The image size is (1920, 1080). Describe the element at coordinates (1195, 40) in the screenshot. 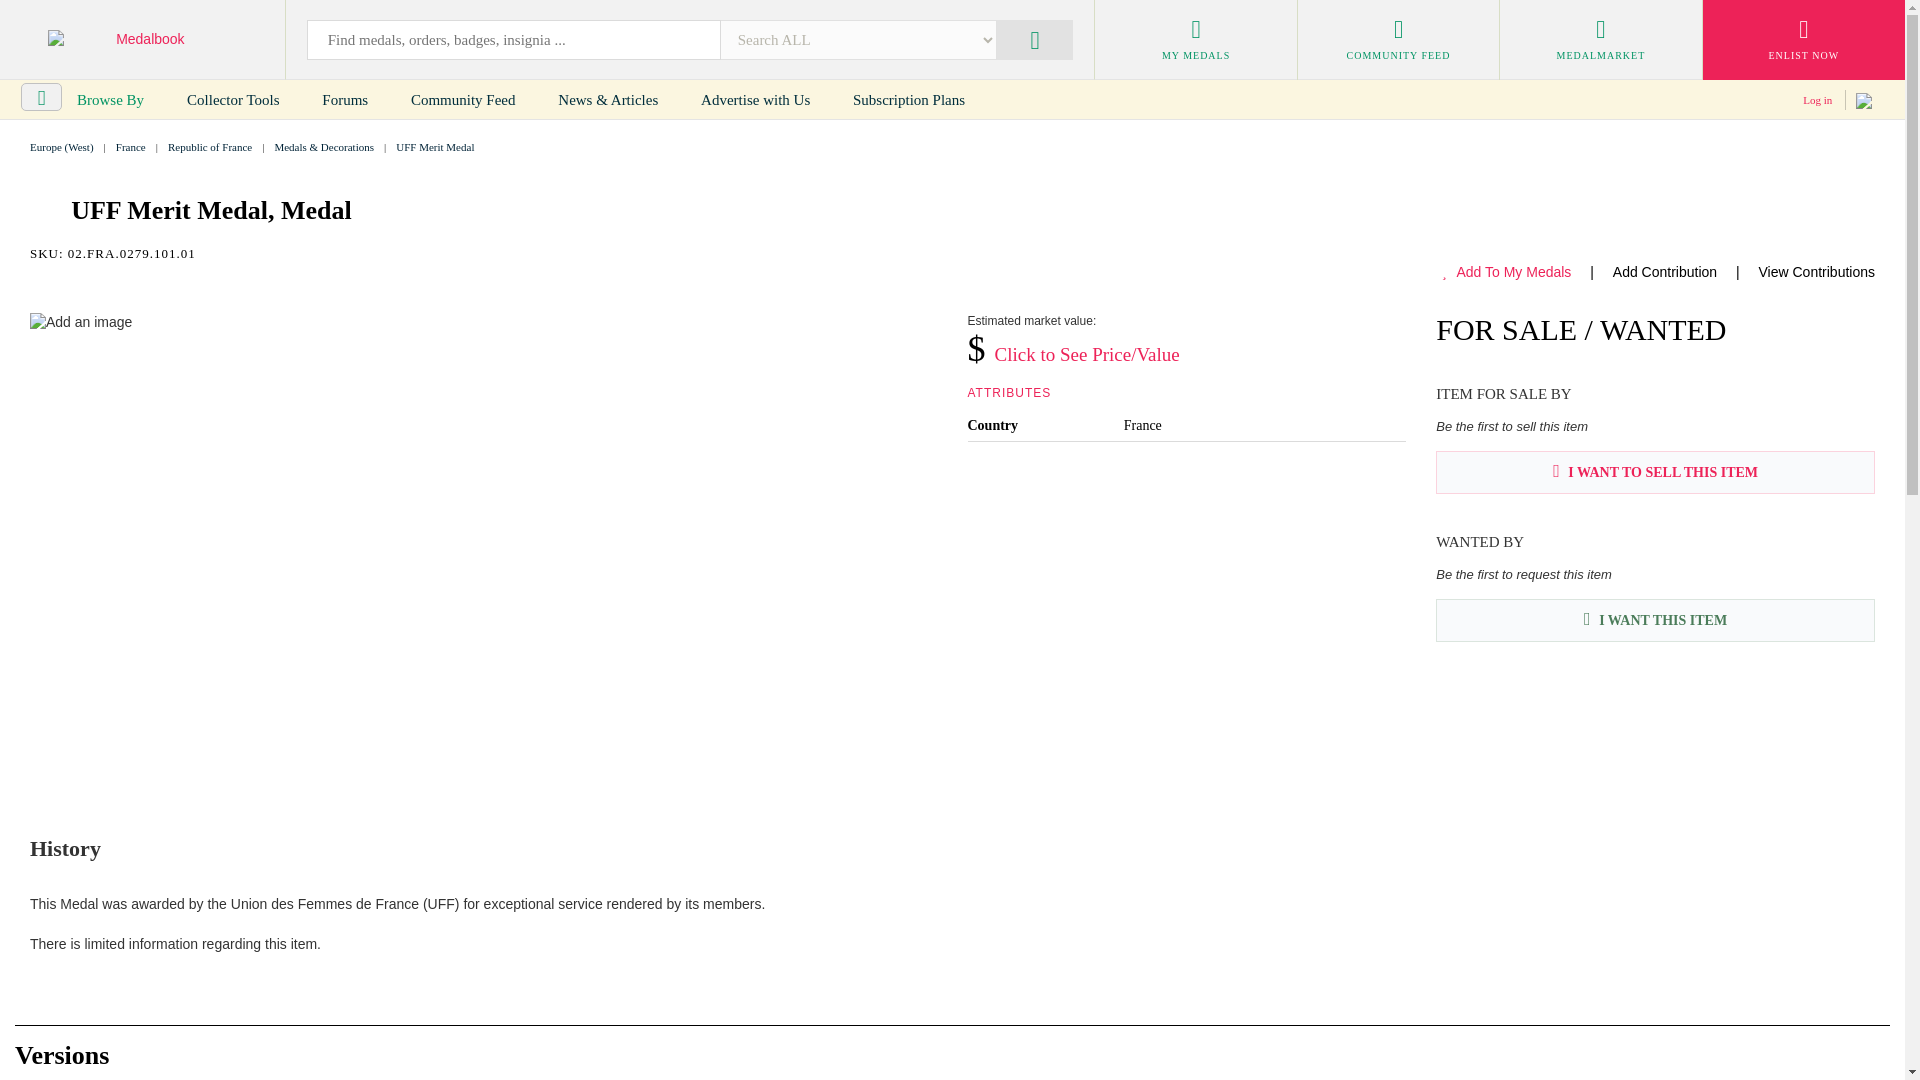

I see `MY MEDALS` at that location.